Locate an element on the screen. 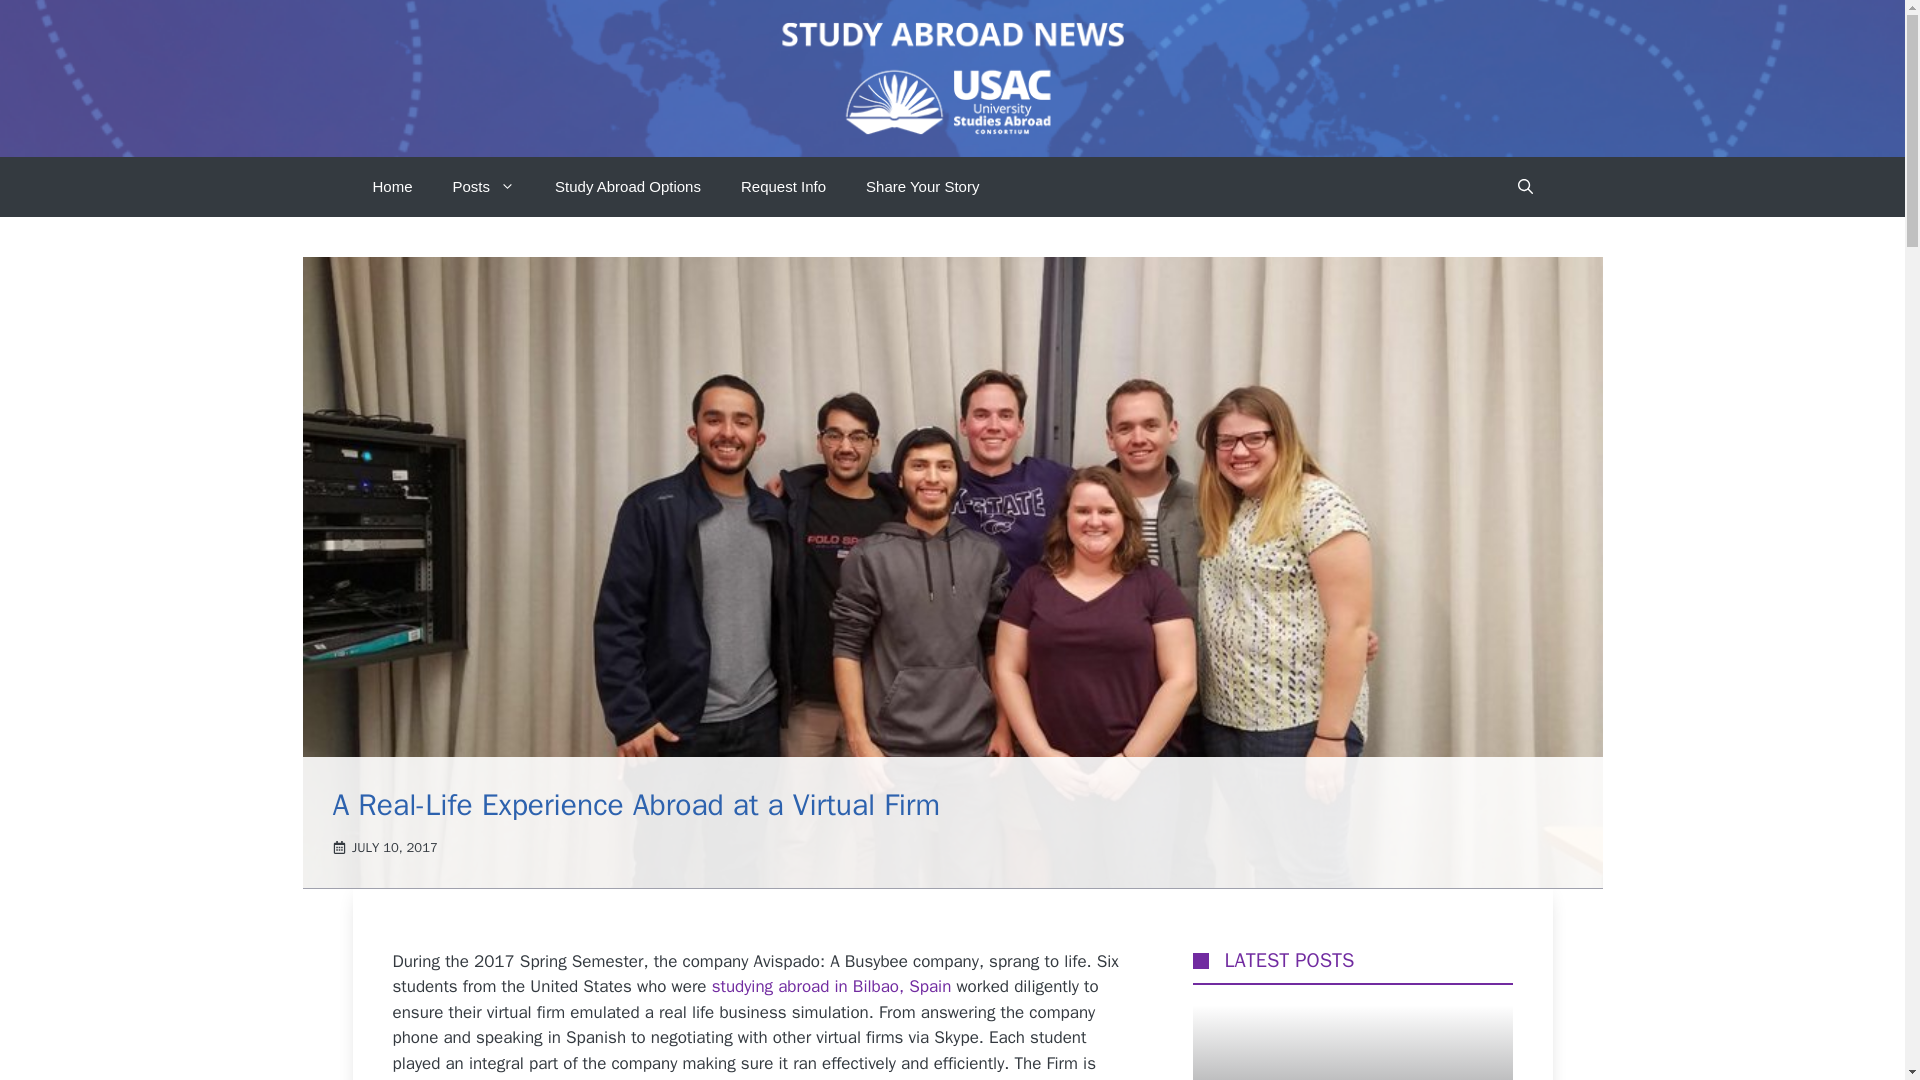  Home is located at coordinates (392, 186).